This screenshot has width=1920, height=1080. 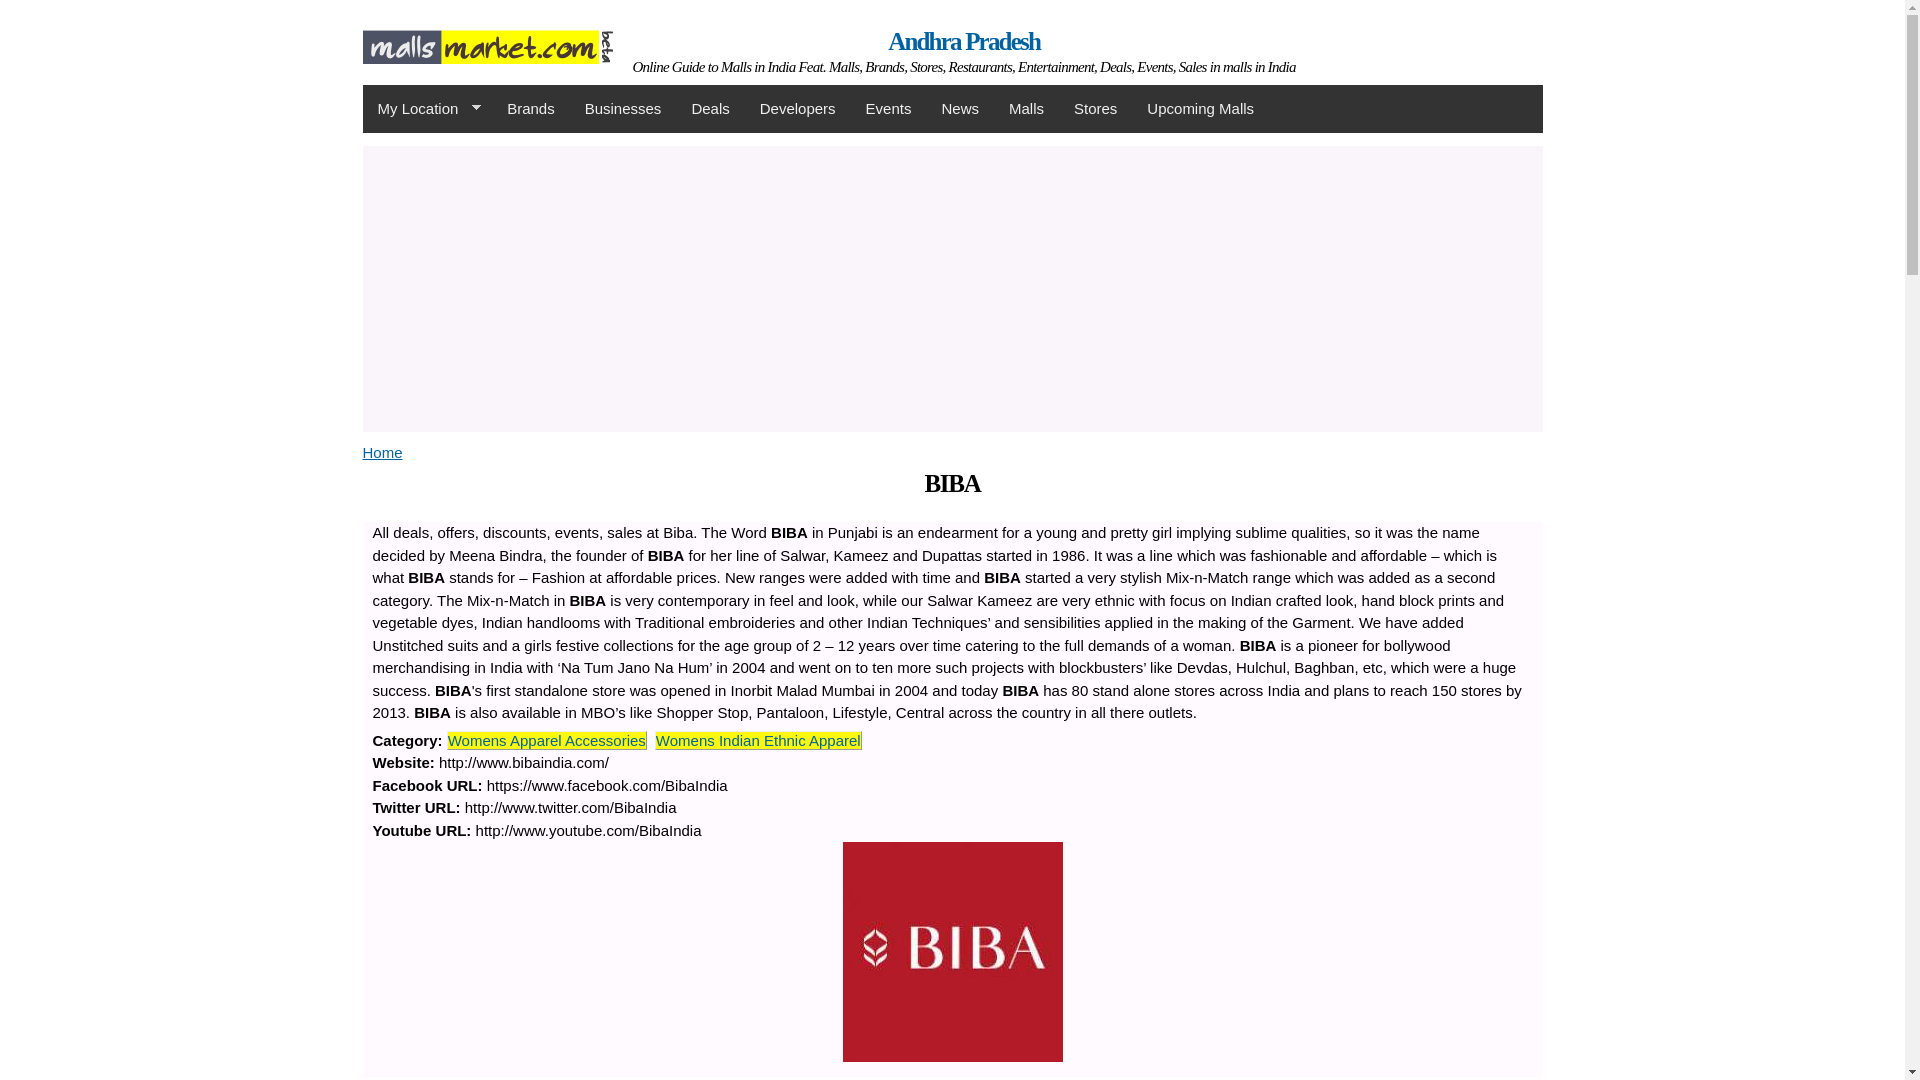 I want to click on The best deals from stores and malls in your city., so click(x=710, y=108).